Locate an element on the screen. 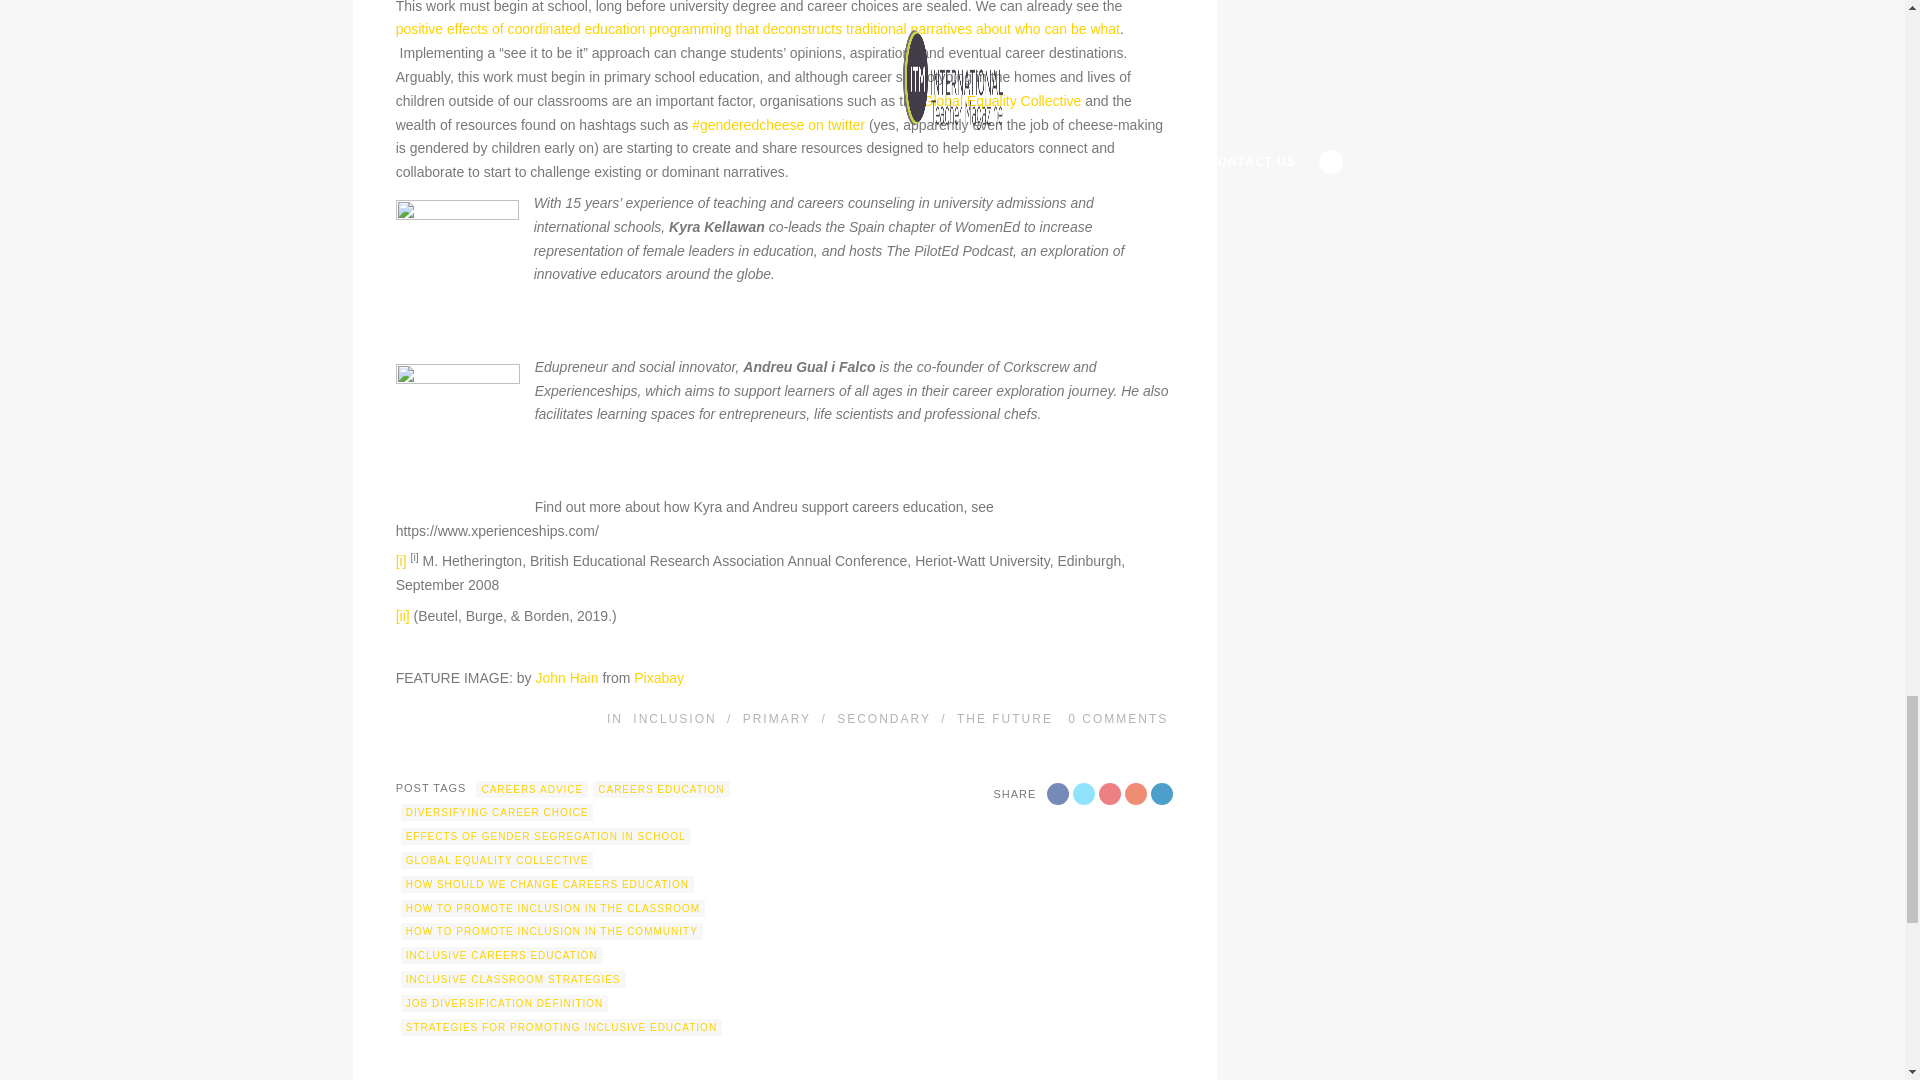 This screenshot has width=1920, height=1080. LinkedIn is located at coordinates (1162, 794).